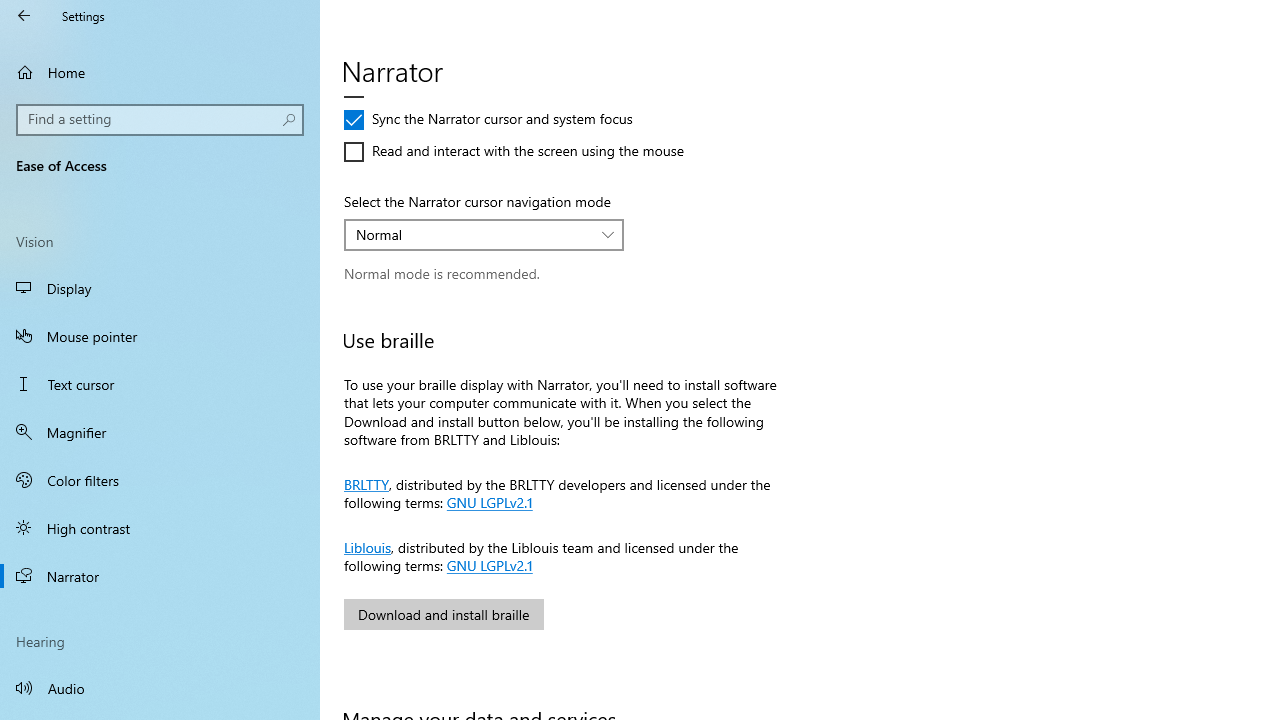 The width and height of the screenshot is (1280, 720). I want to click on Display, so click(160, 288).